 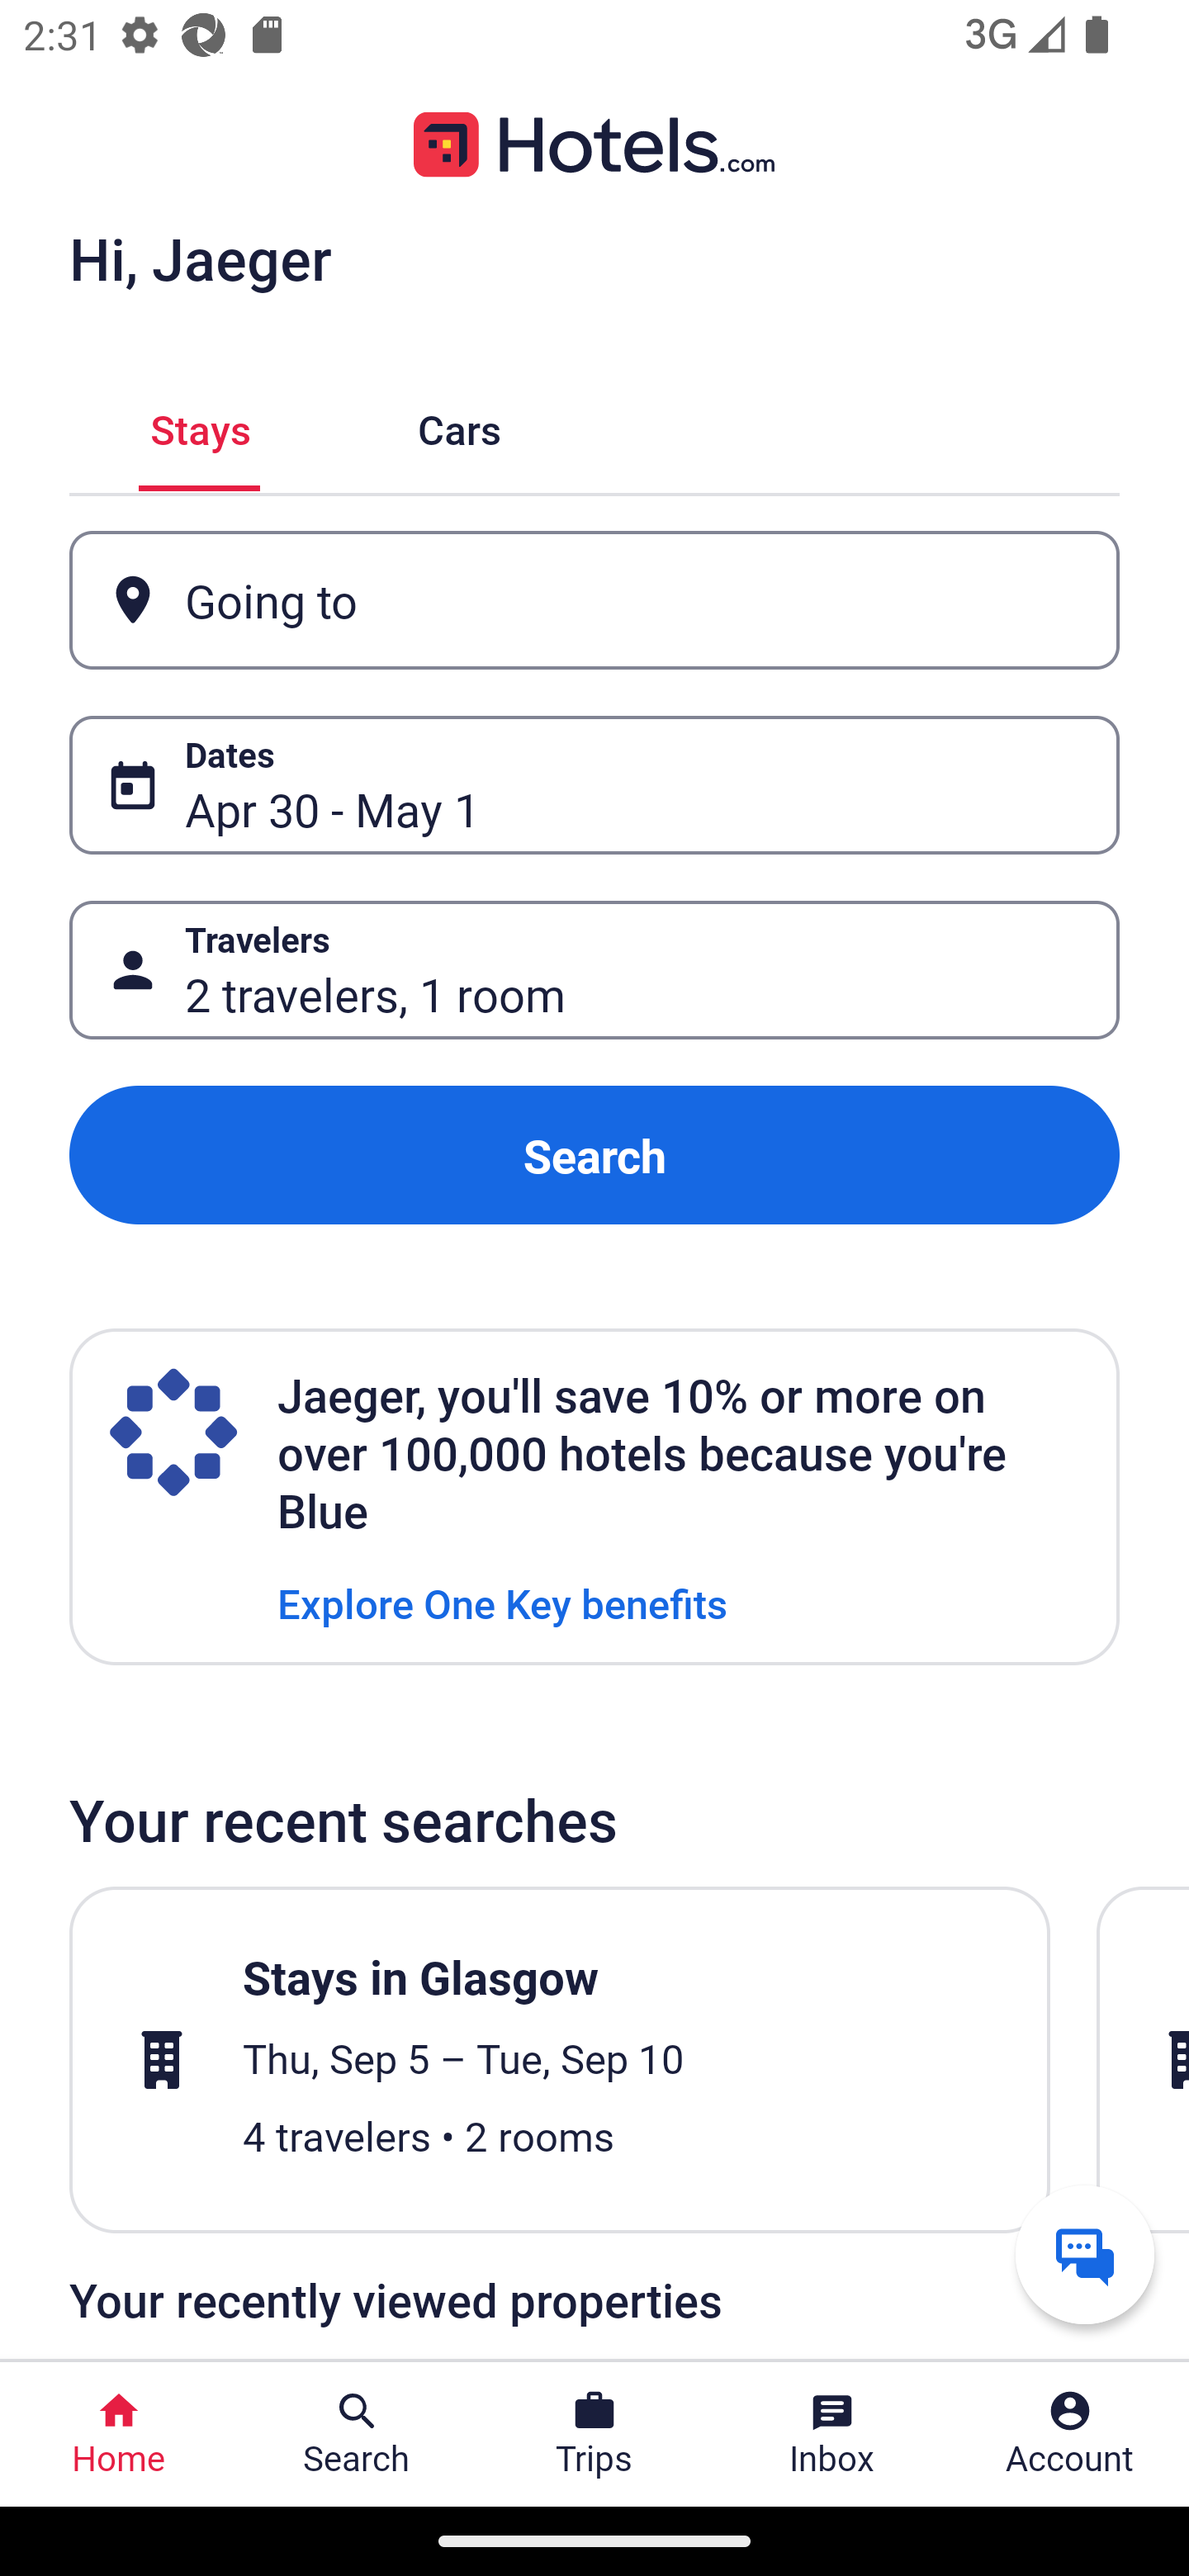 What do you see at coordinates (1085, 2254) in the screenshot?
I see `Get help from a virtual agent` at bounding box center [1085, 2254].